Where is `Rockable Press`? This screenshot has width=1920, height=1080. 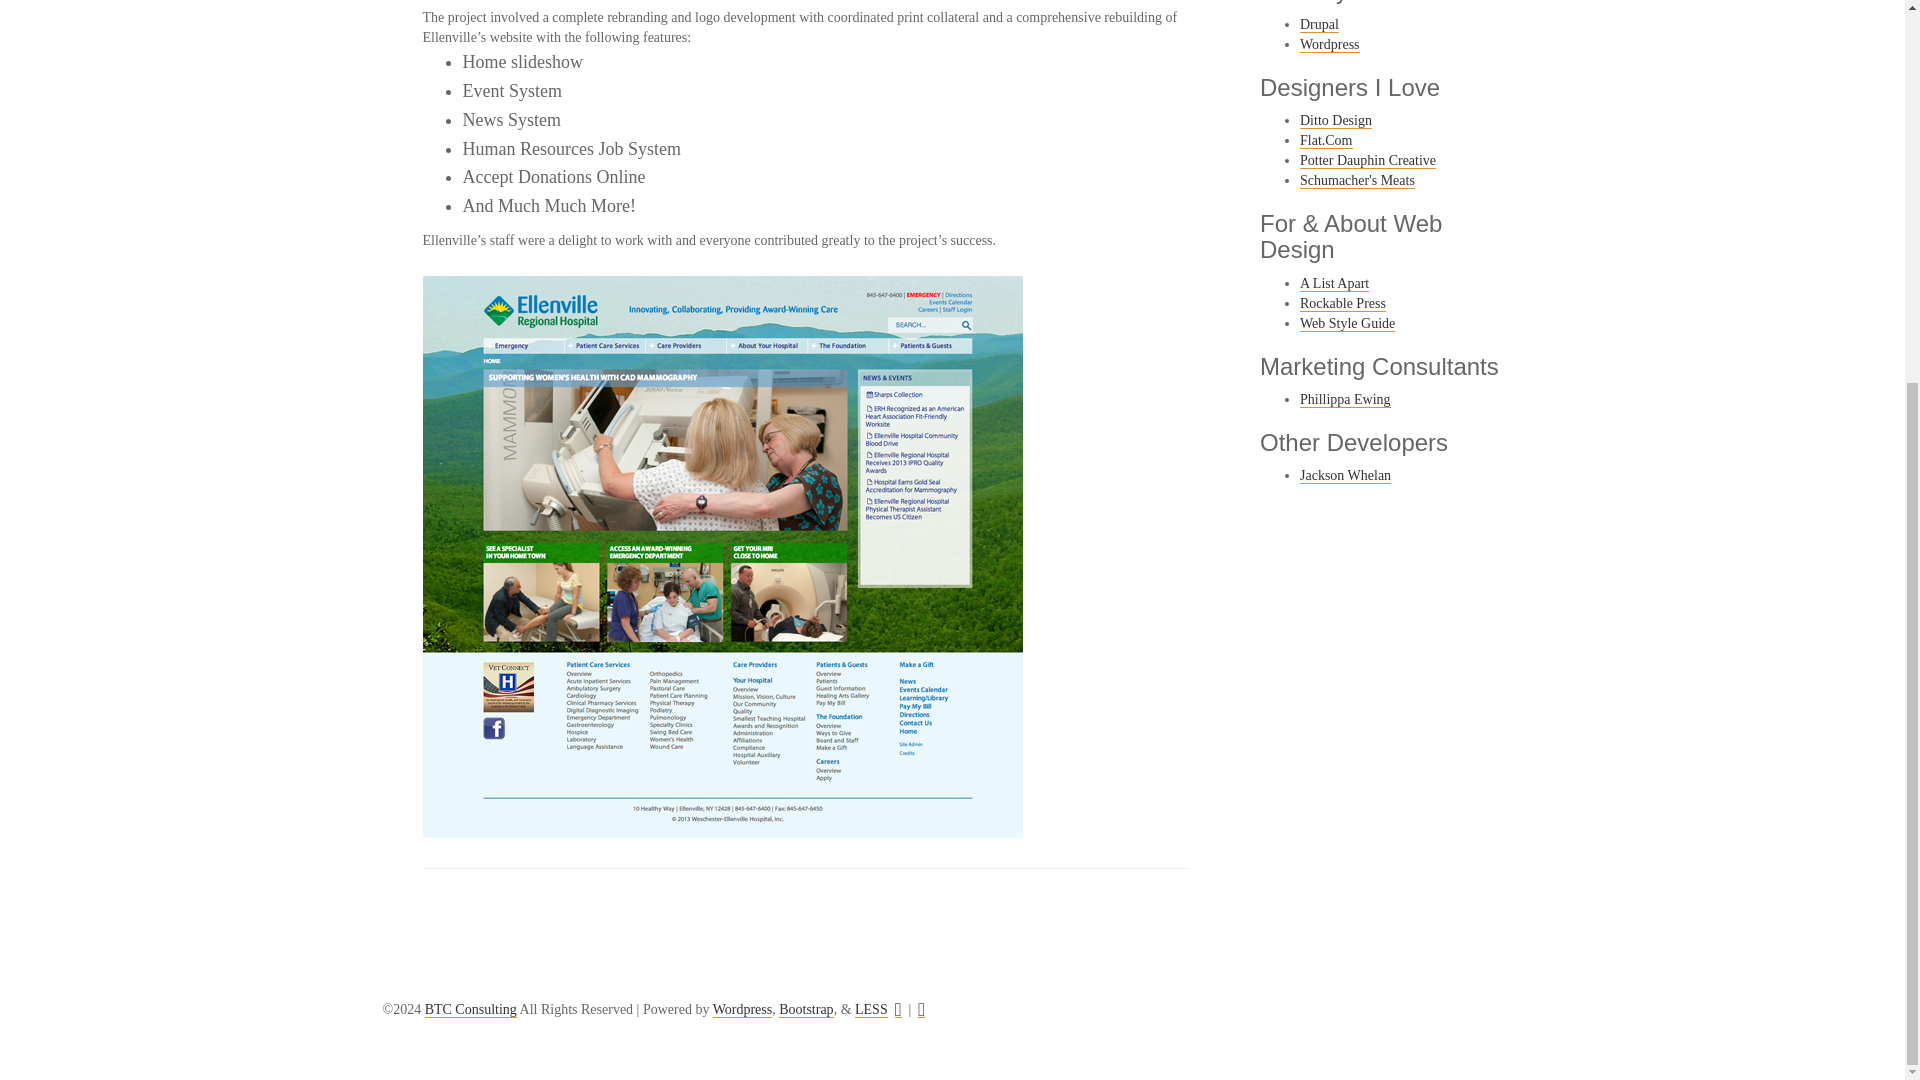
Rockable Press is located at coordinates (1342, 304).